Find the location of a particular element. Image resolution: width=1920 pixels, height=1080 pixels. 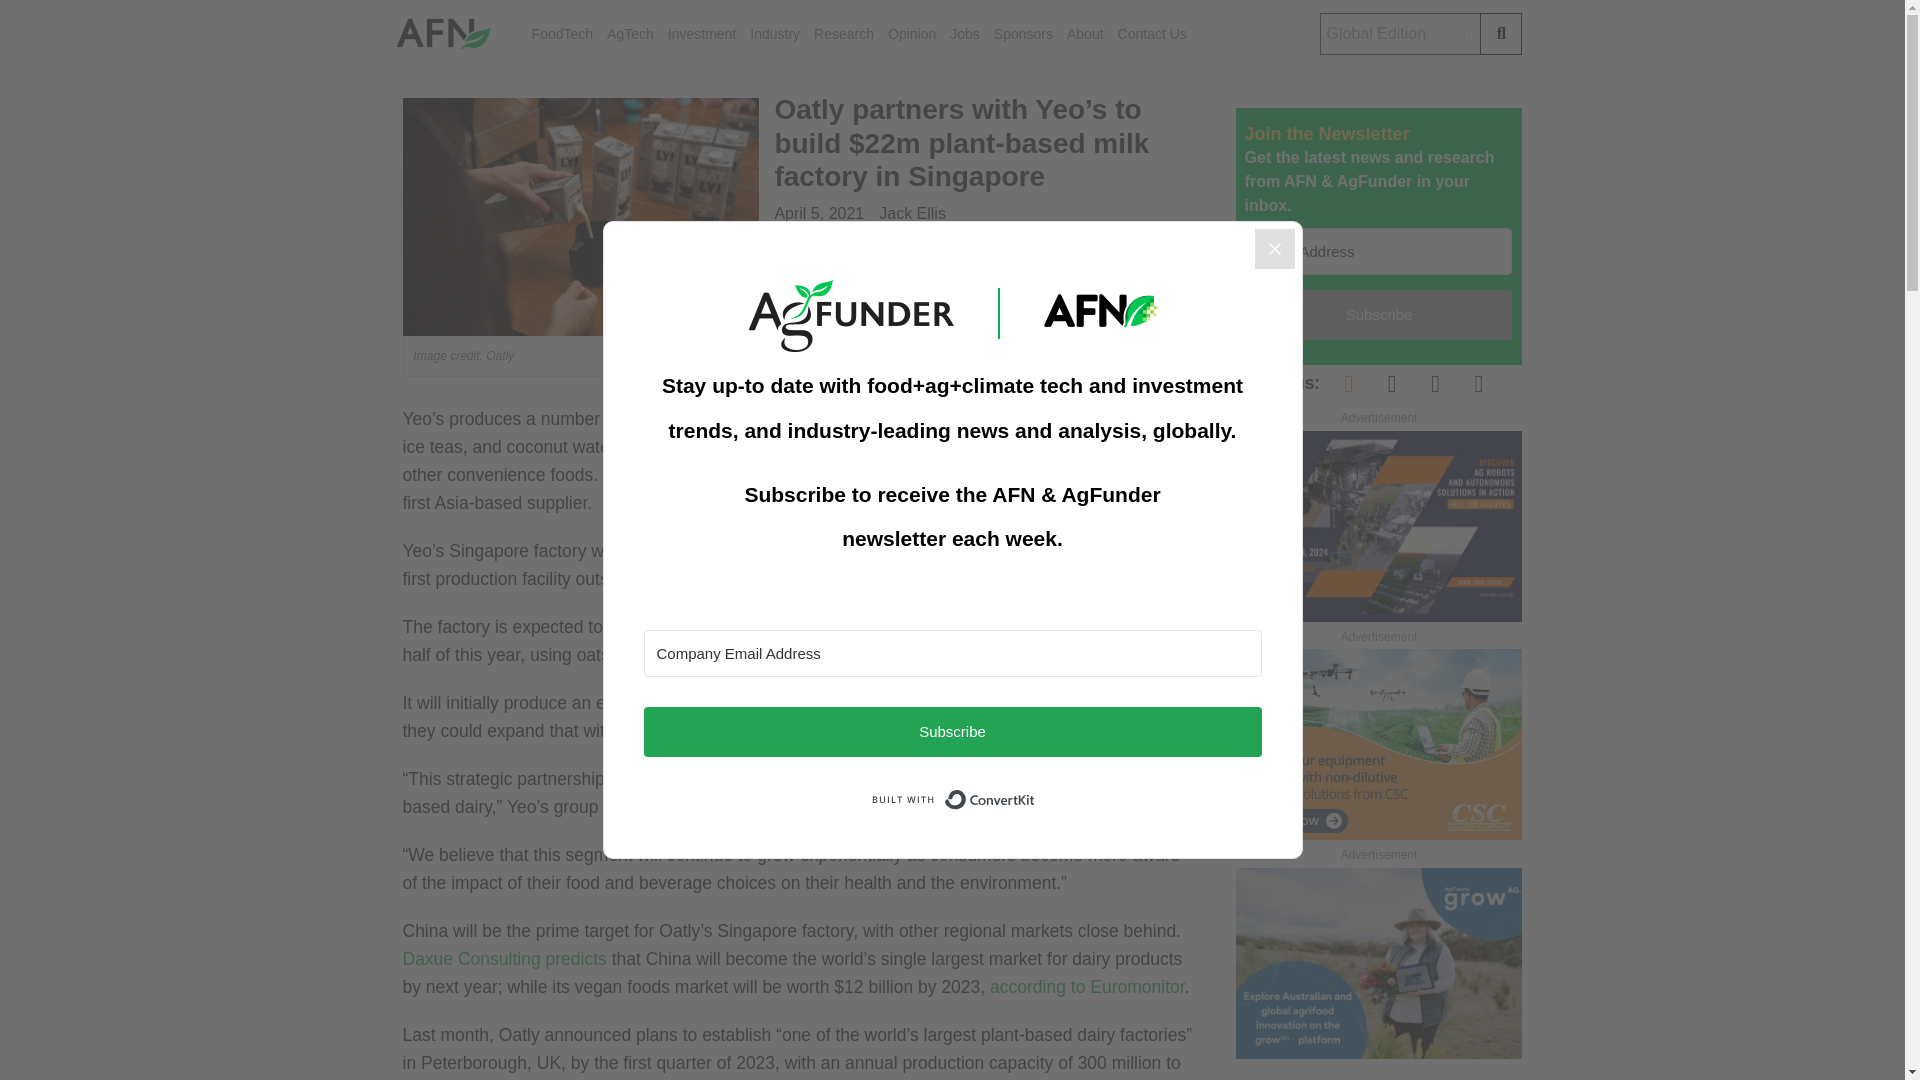

Sponsors is located at coordinates (1023, 34).